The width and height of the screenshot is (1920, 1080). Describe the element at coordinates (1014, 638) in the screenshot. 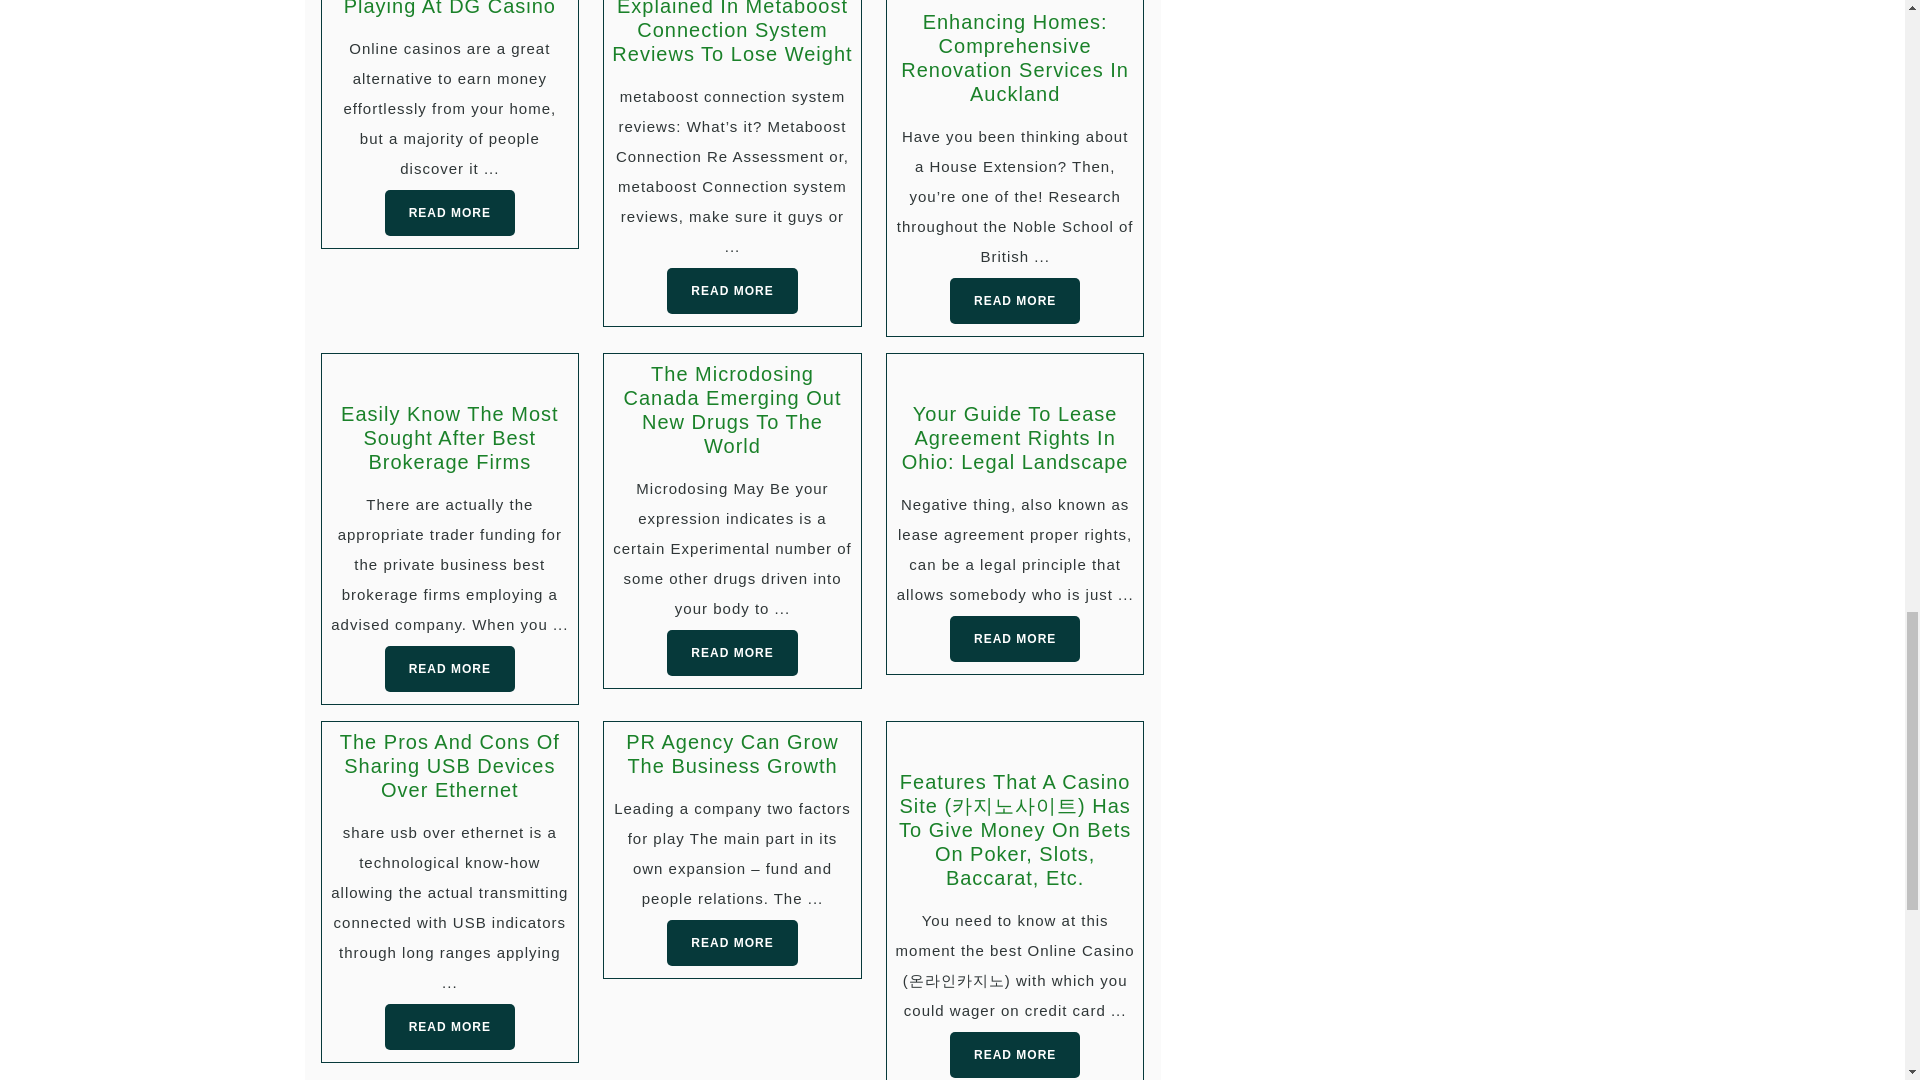

I see `READ MORE` at that location.